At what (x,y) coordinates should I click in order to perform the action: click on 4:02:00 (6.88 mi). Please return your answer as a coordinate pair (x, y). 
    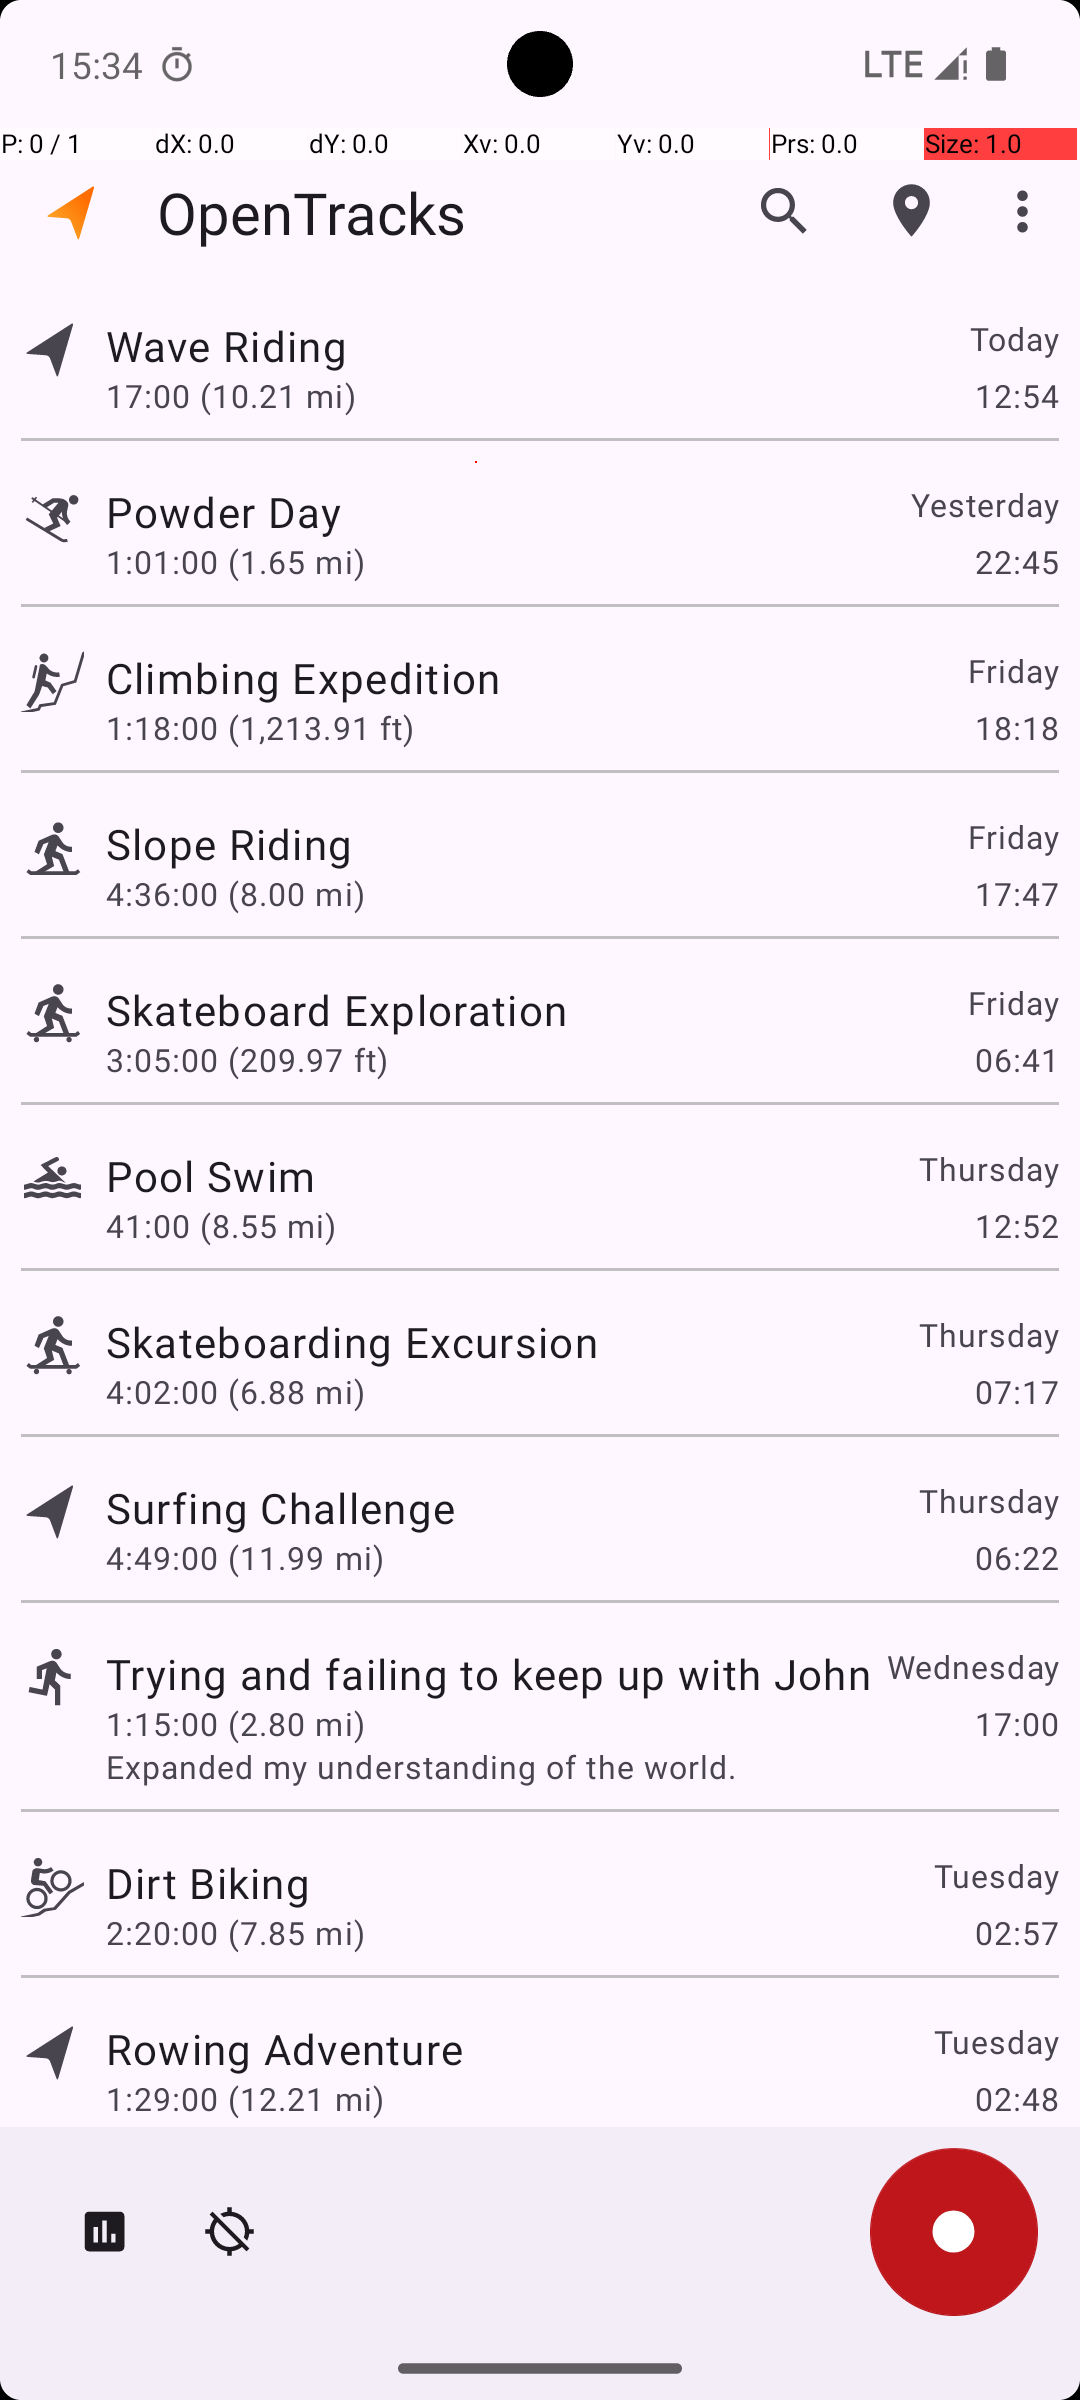
    Looking at the image, I should click on (236, 1392).